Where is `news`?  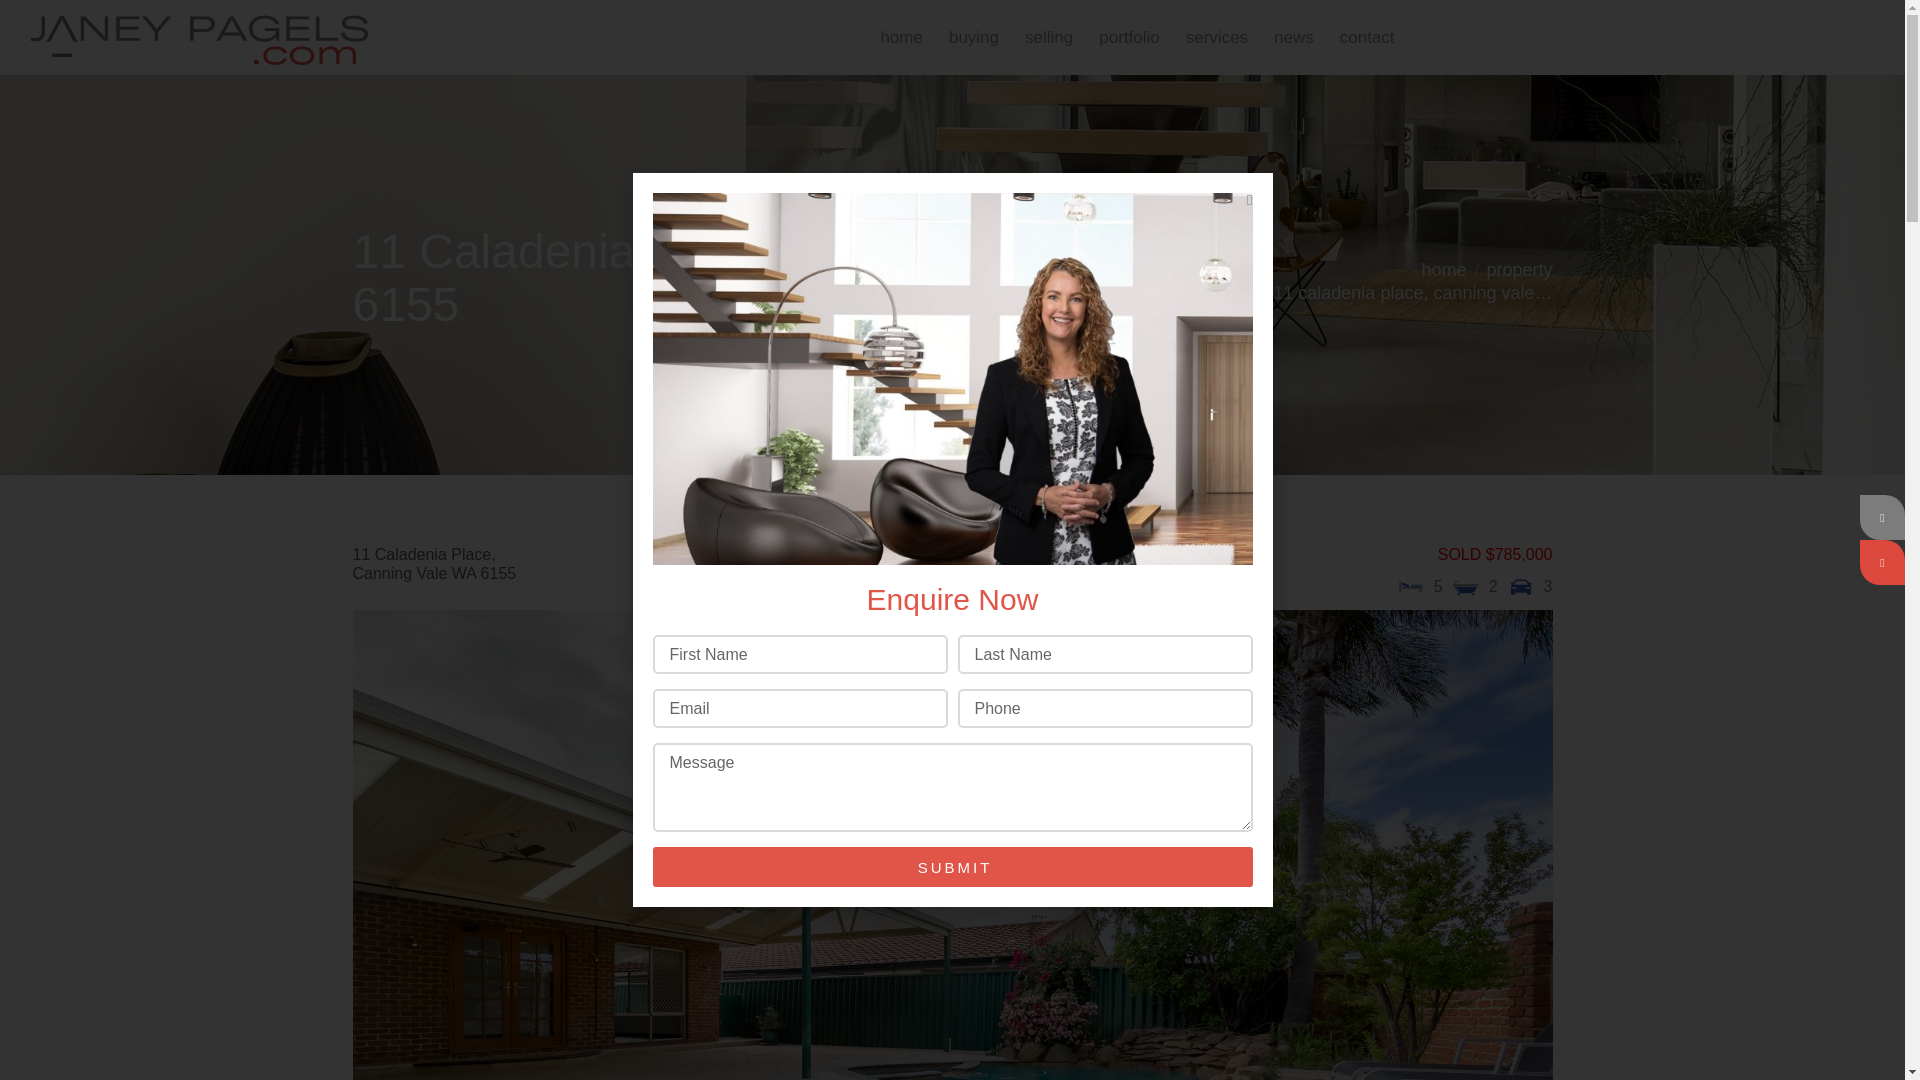 news is located at coordinates (1296, 38).